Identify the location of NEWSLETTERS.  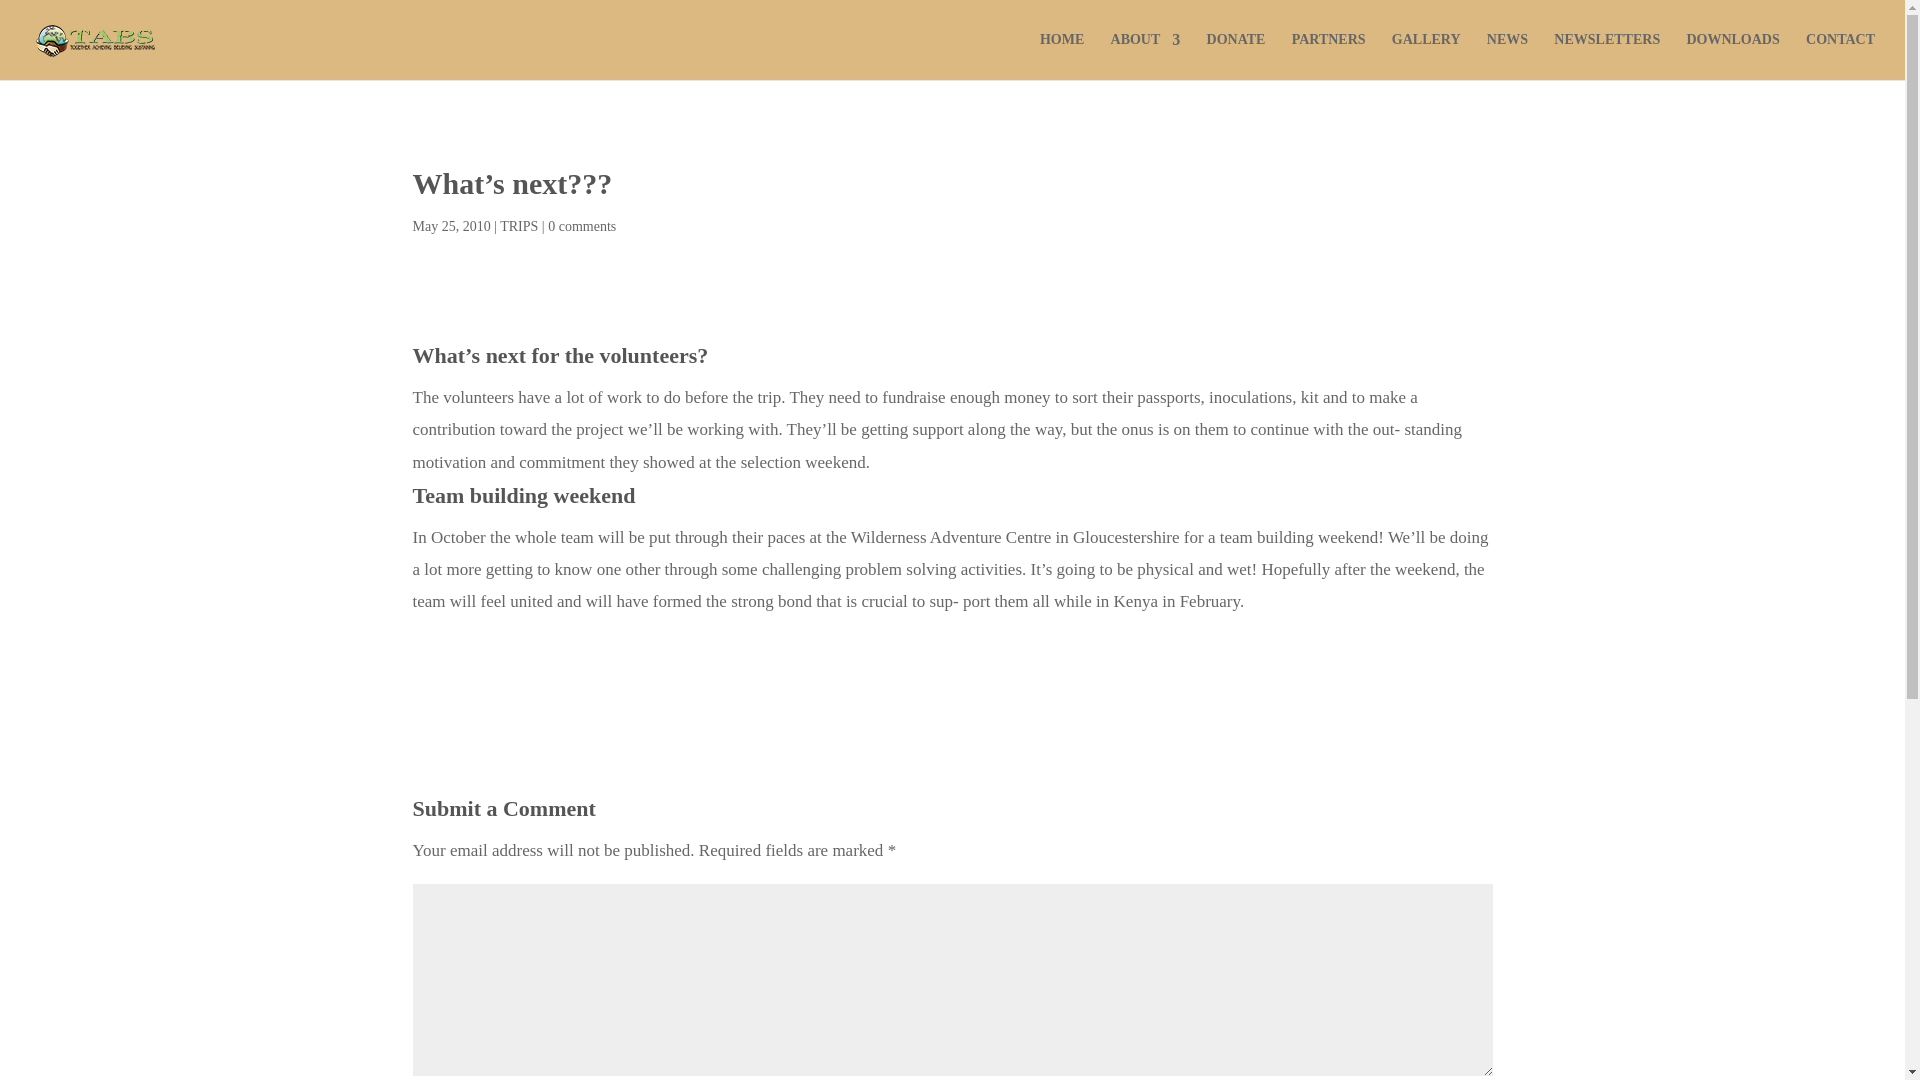
(1606, 56).